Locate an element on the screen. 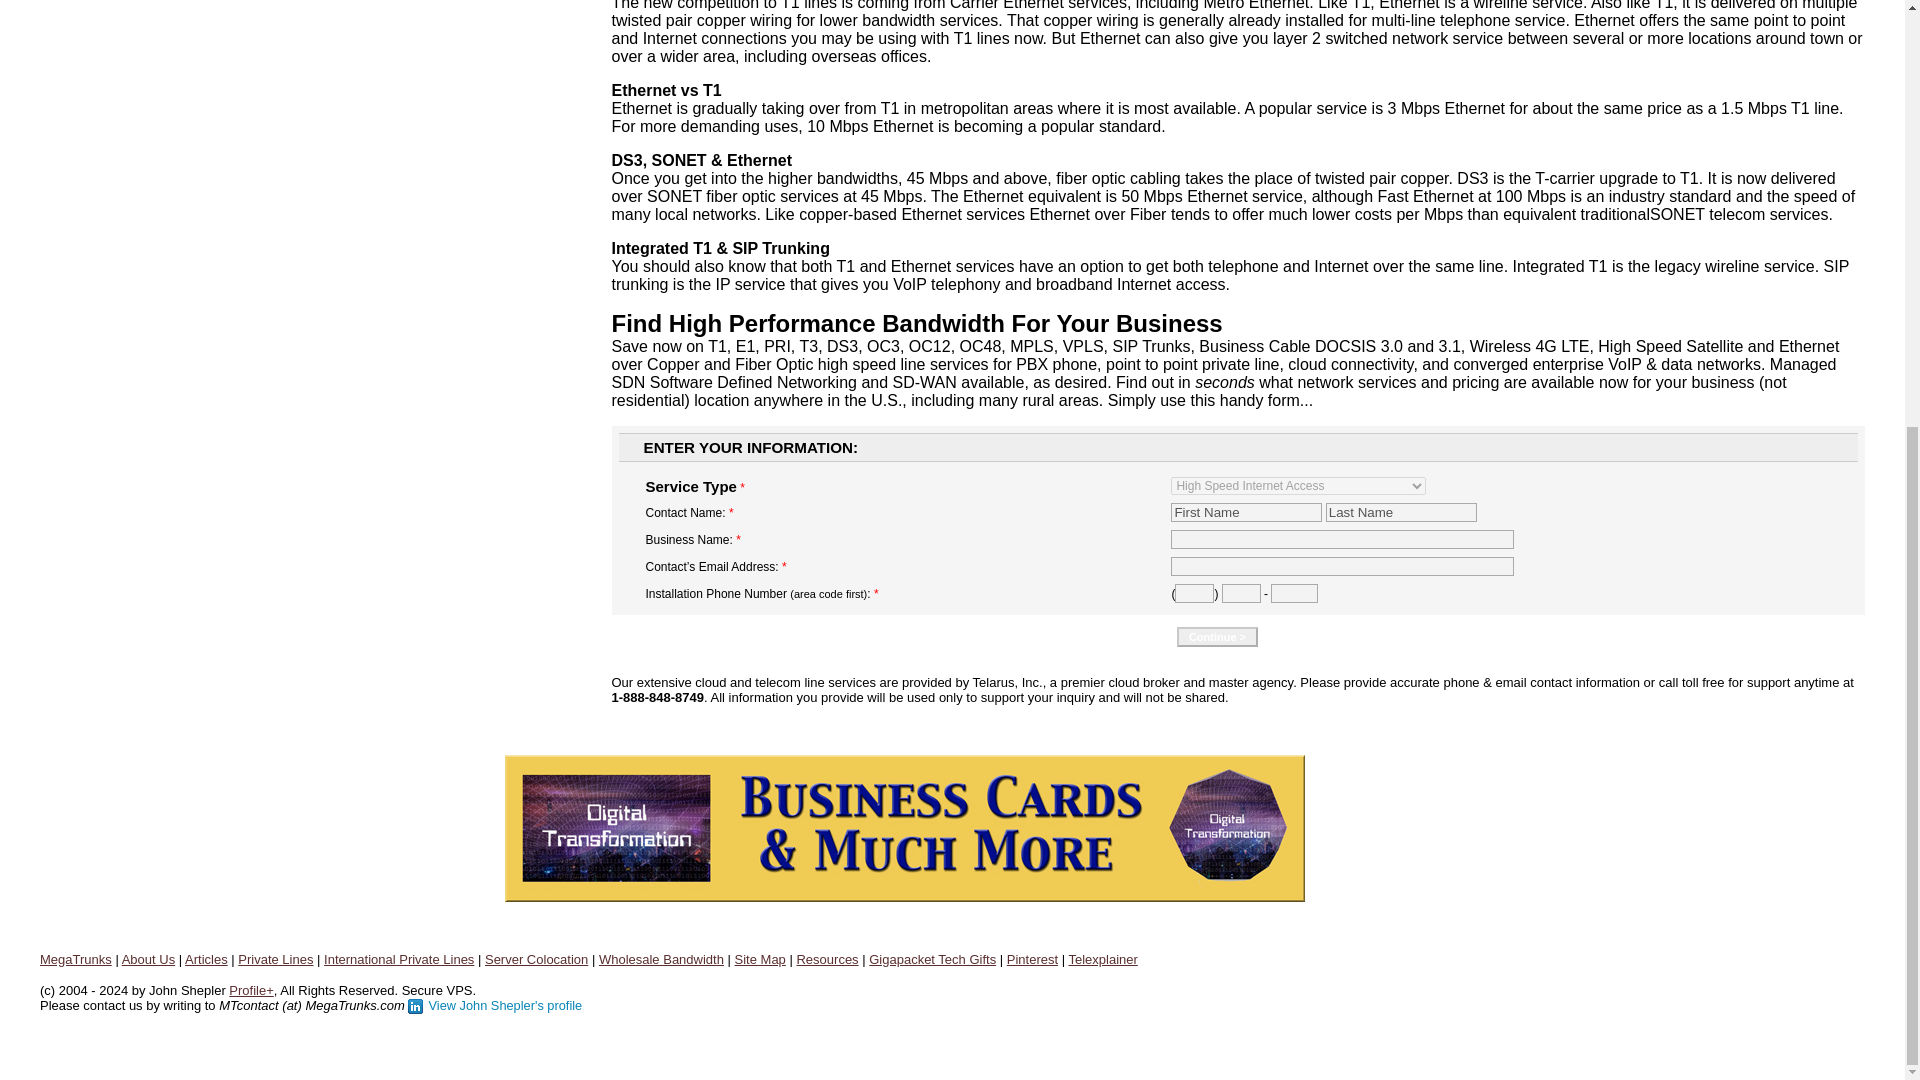  Resources is located at coordinates (827, 958).